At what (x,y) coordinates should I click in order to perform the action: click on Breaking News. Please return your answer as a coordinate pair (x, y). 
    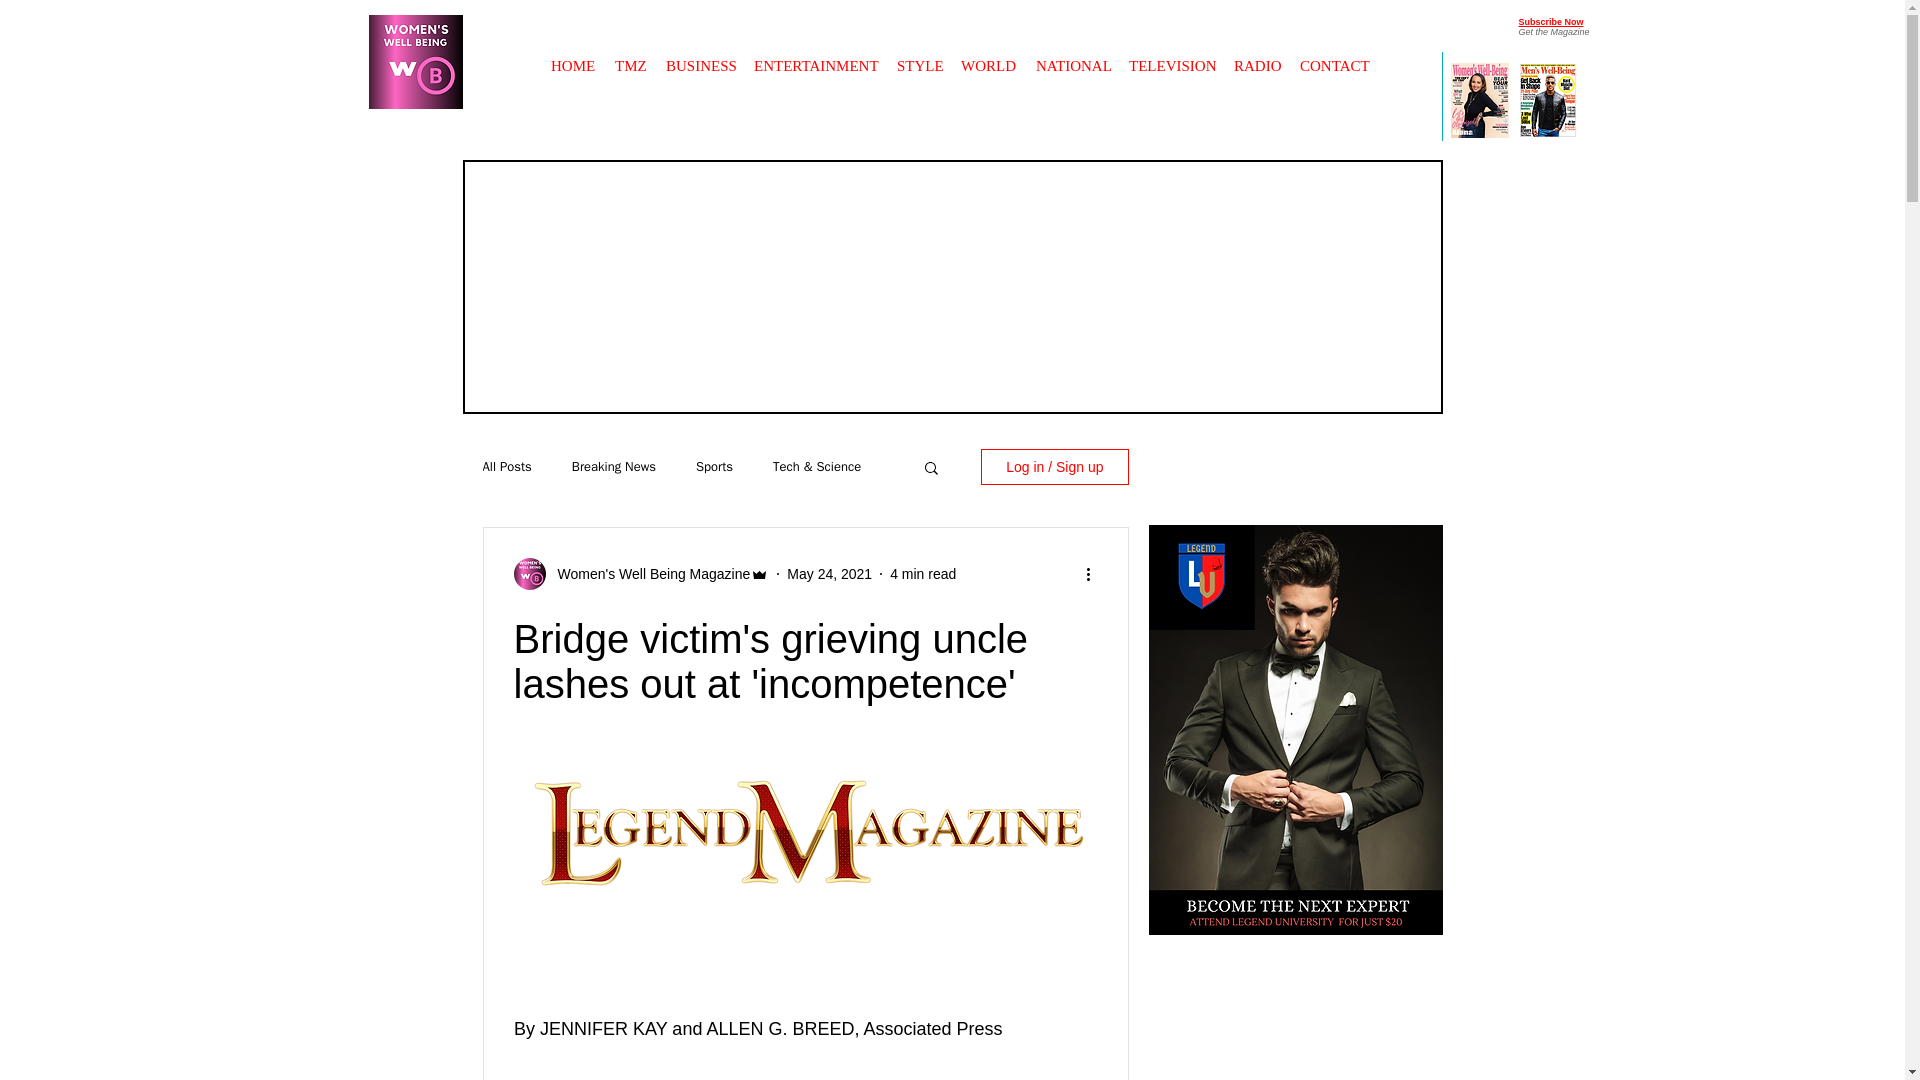
    Looking at the image, I should click on (614, 466).